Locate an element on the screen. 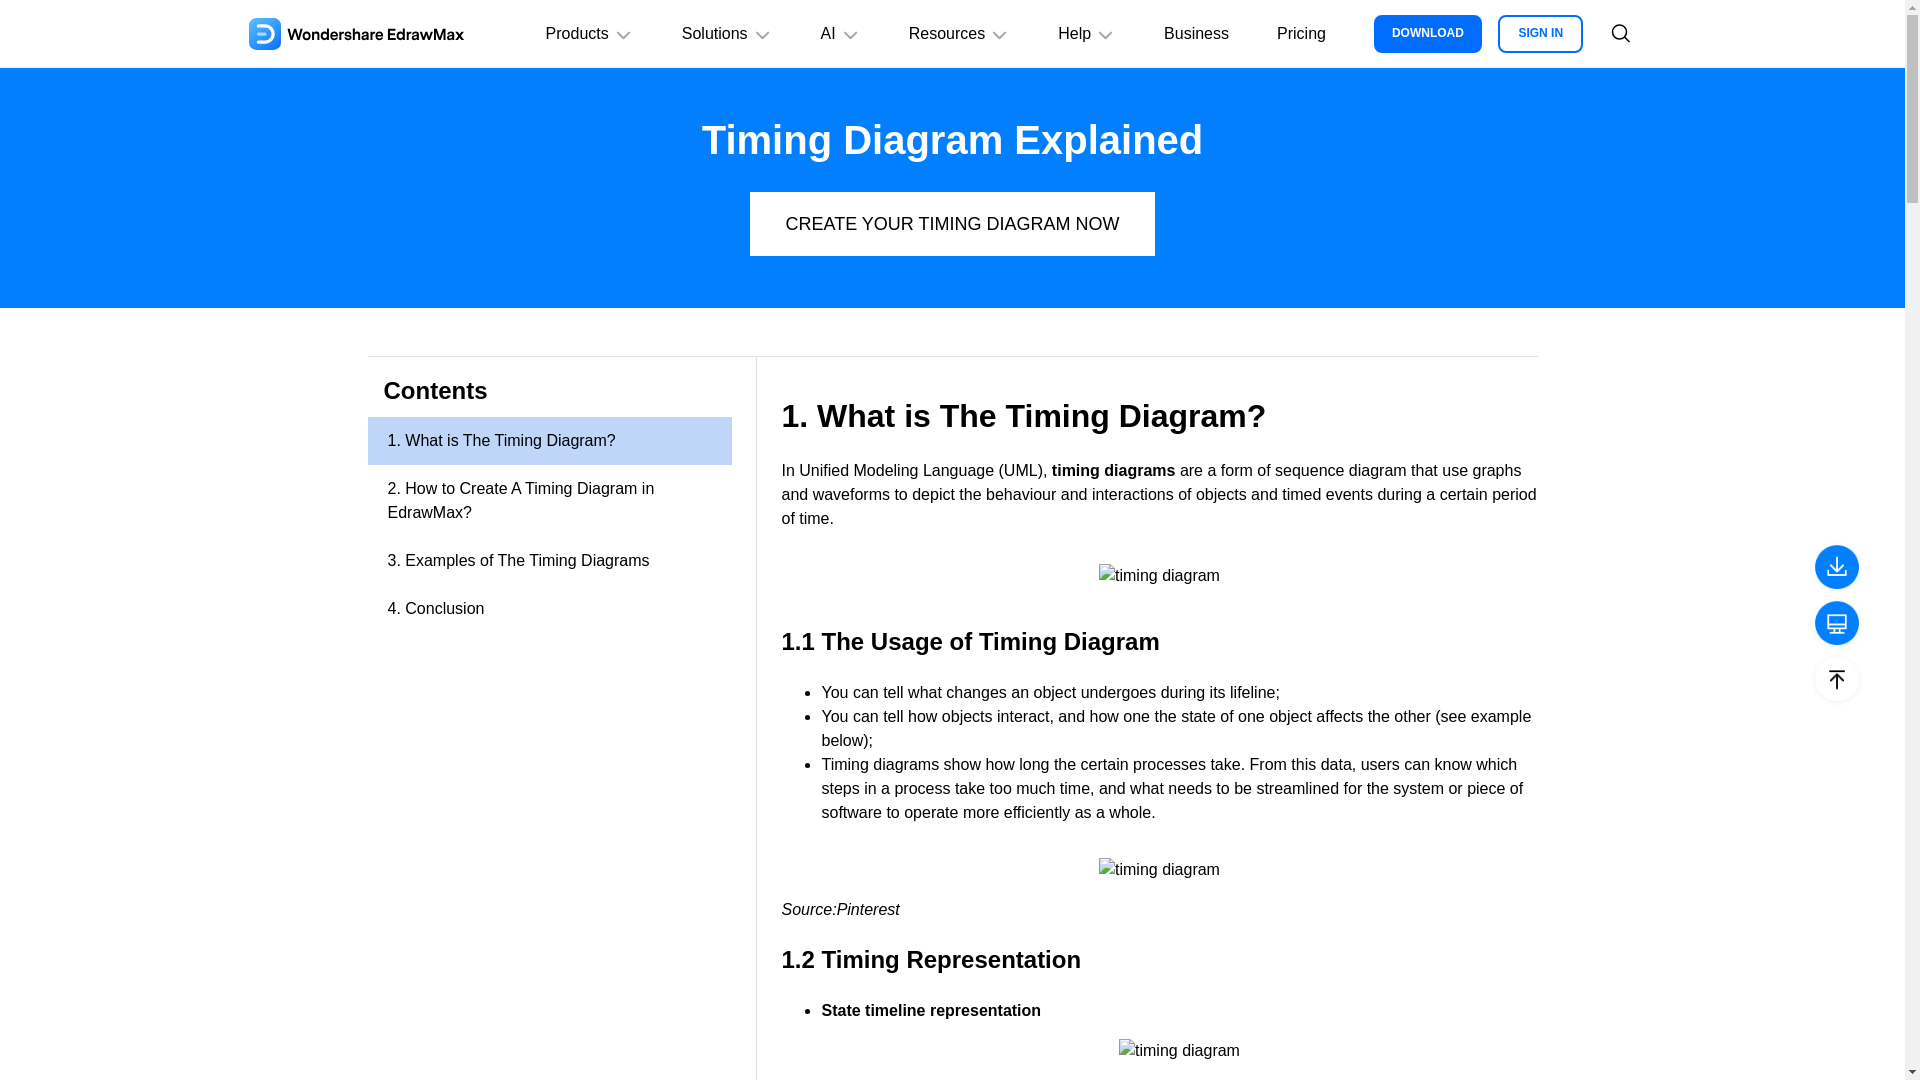  AI is located at coordinates (840, 34).